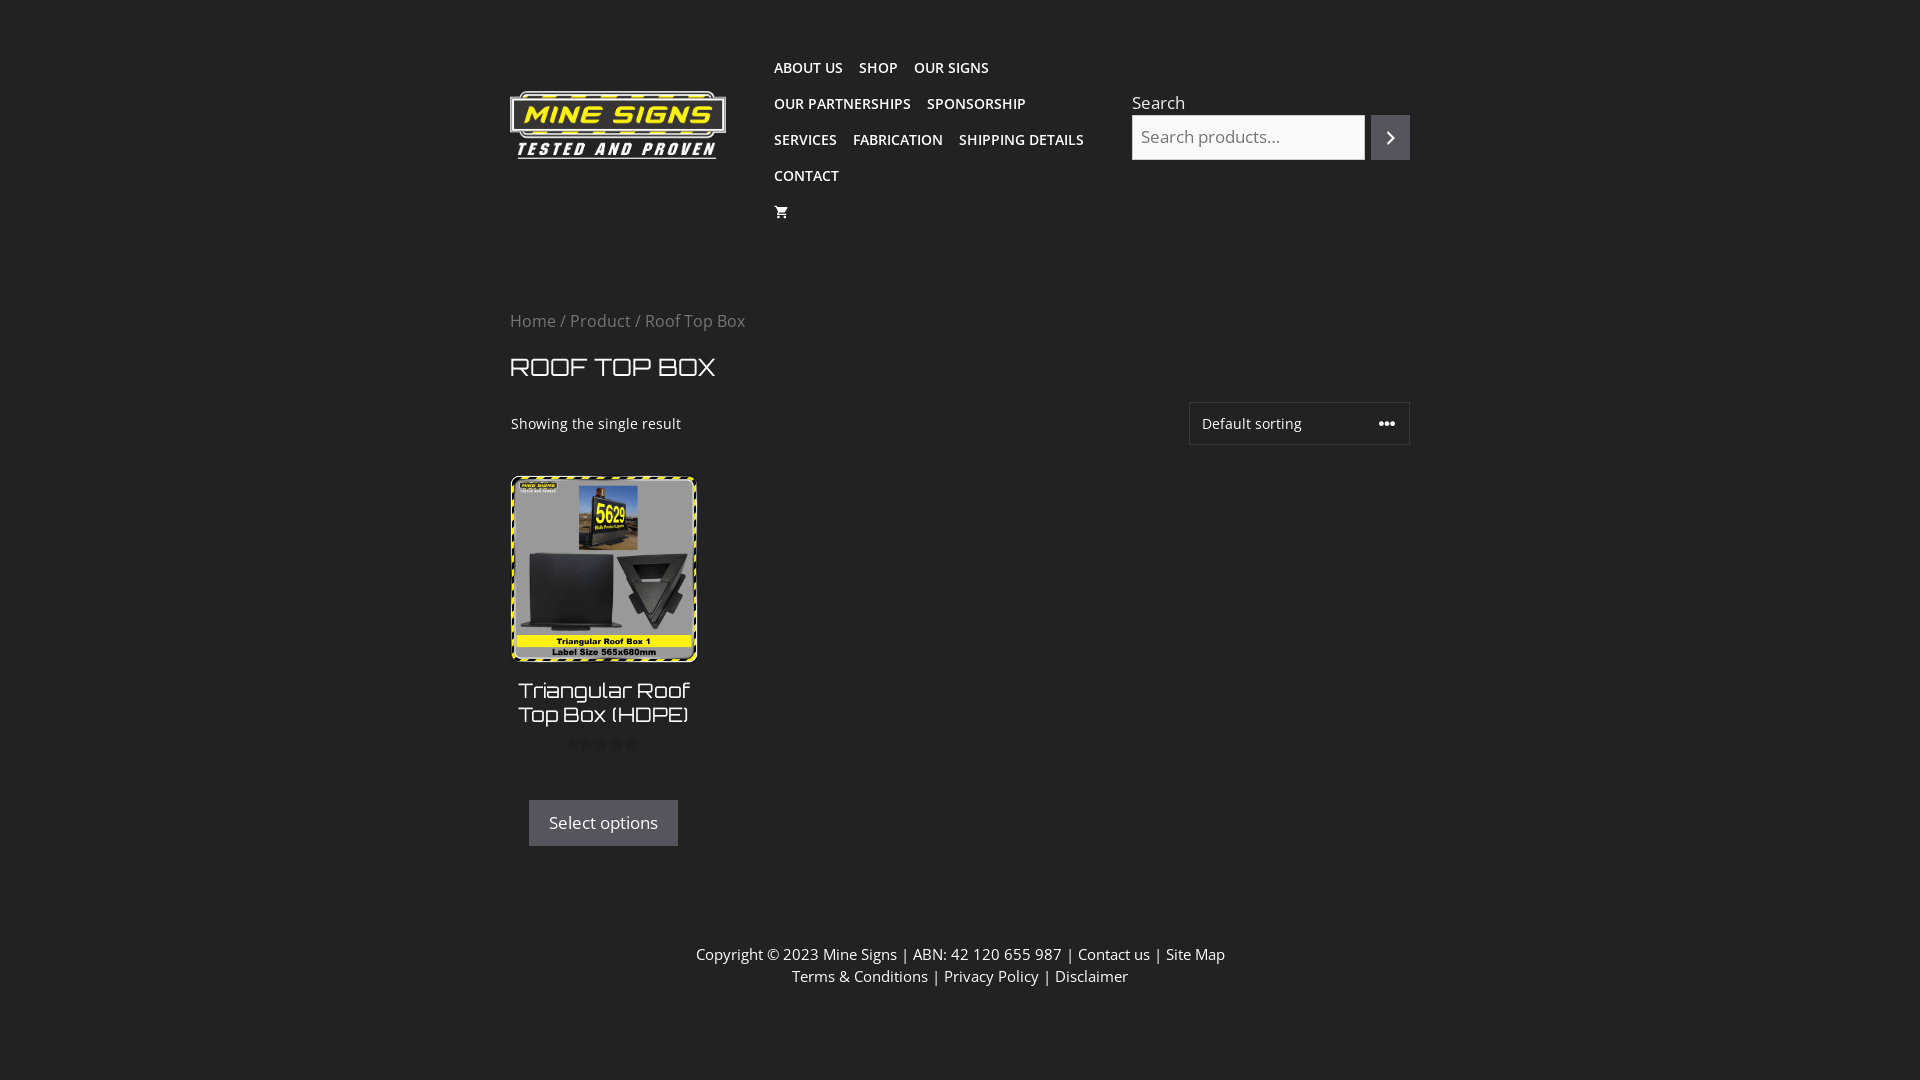  I want to click on SPONSORSHIP, so click(976, 104).